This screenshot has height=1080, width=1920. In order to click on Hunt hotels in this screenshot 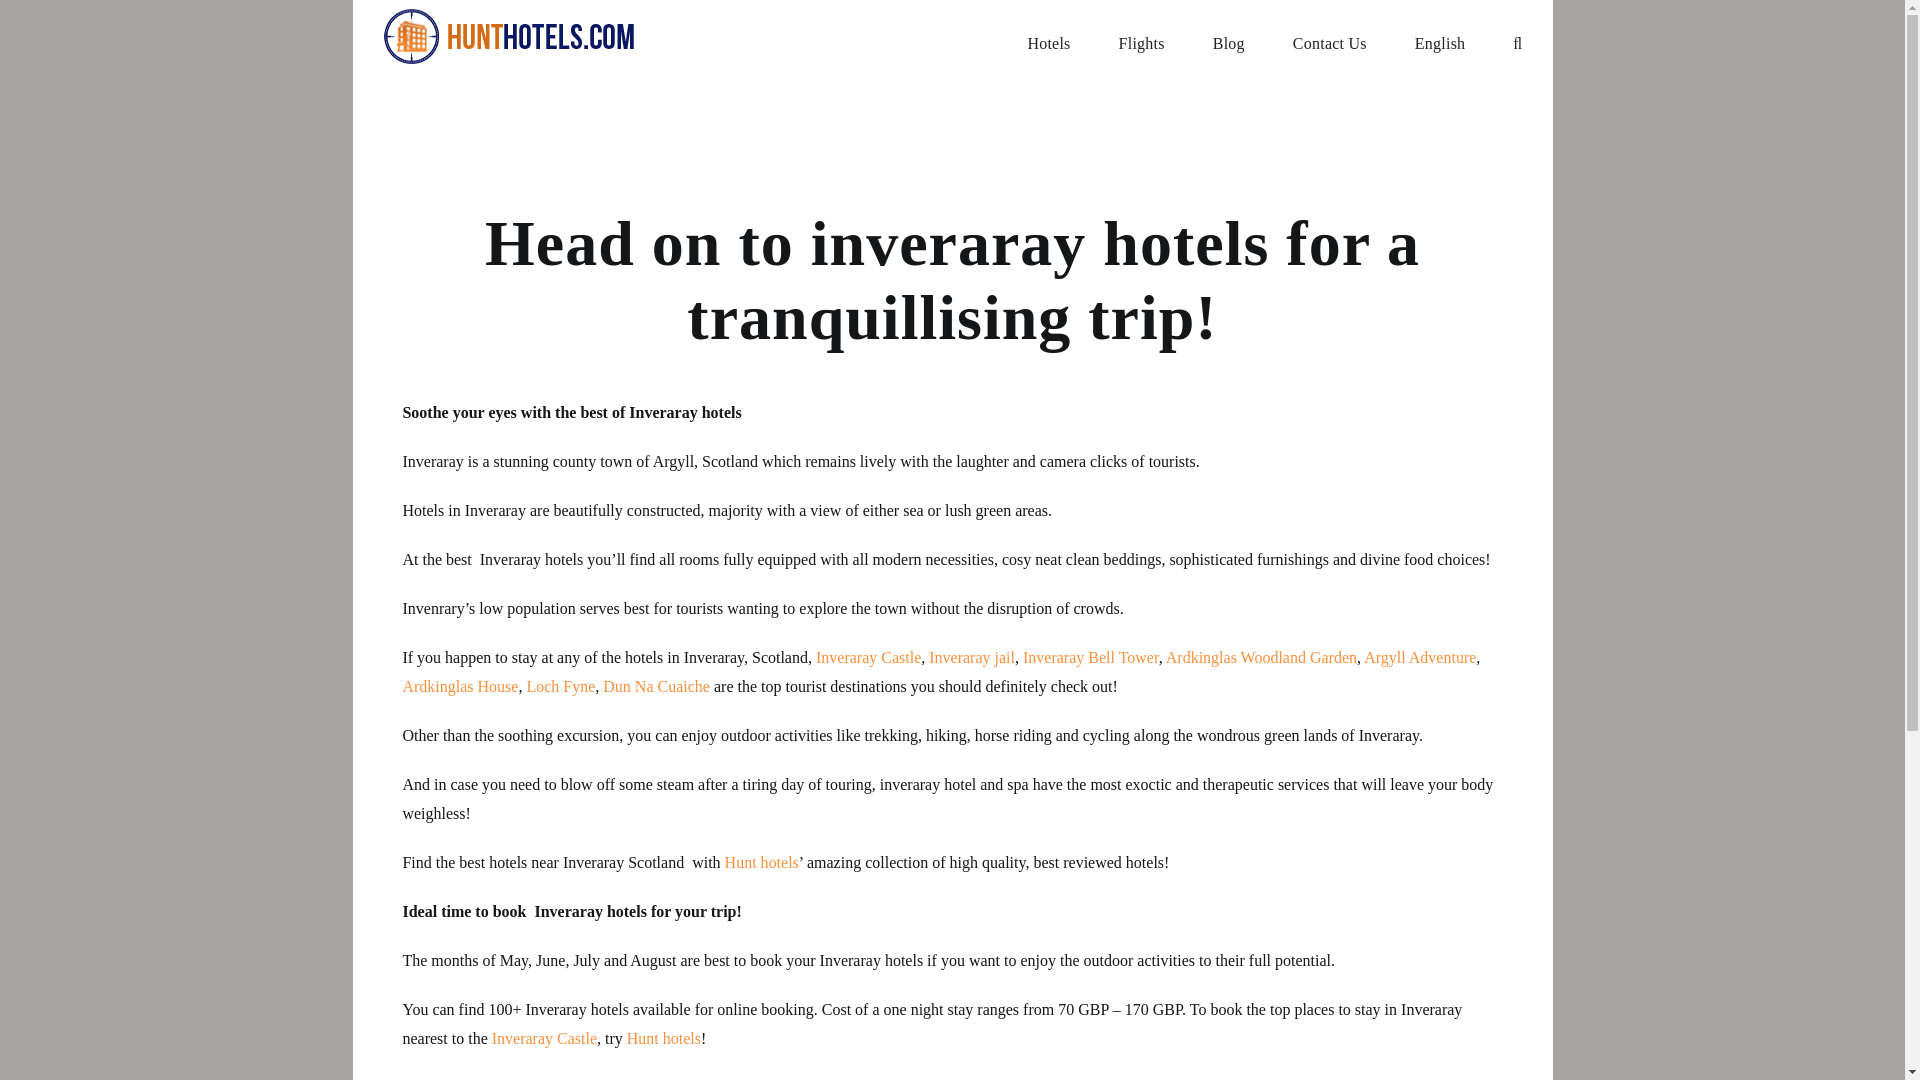, I will do `click(664, 1038)`.